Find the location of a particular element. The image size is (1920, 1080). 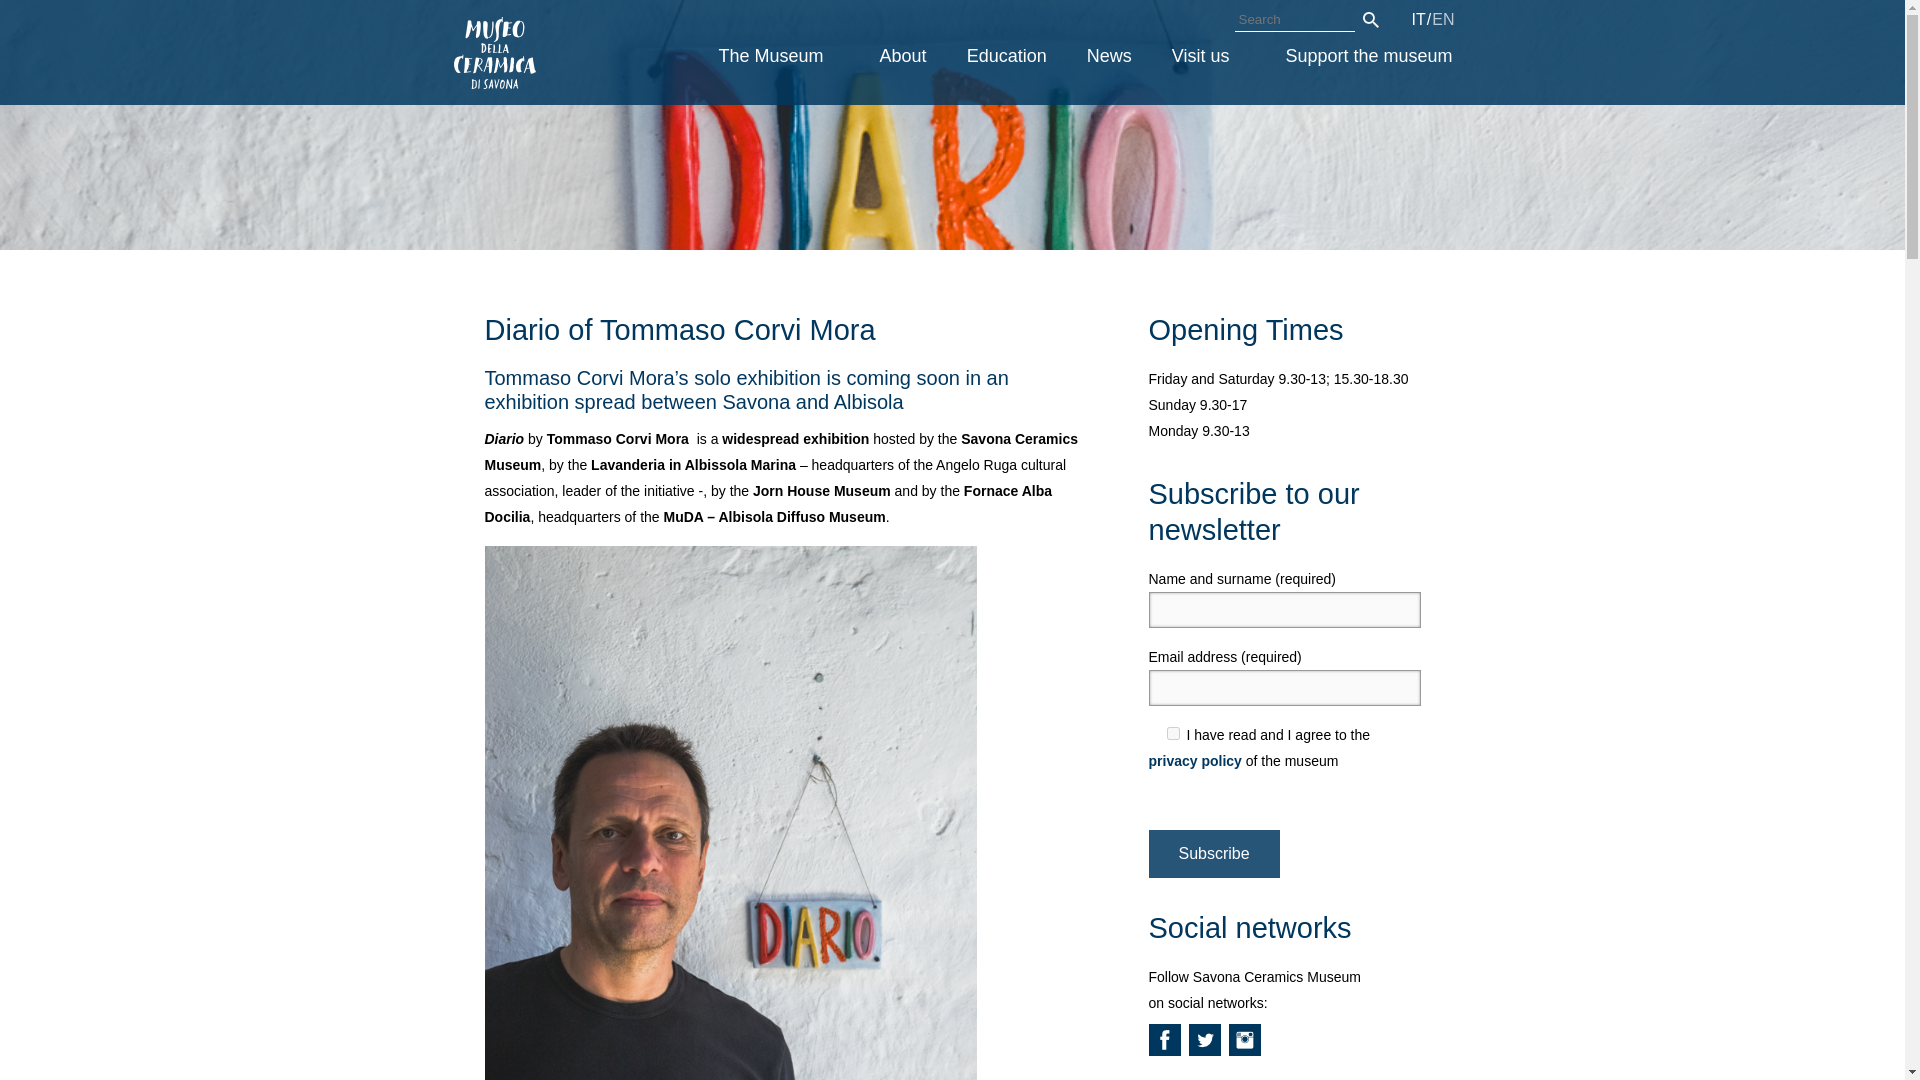

Profilo Instagram del Museo della Ceramica di Savona is located at coordinates (1244, 1040).